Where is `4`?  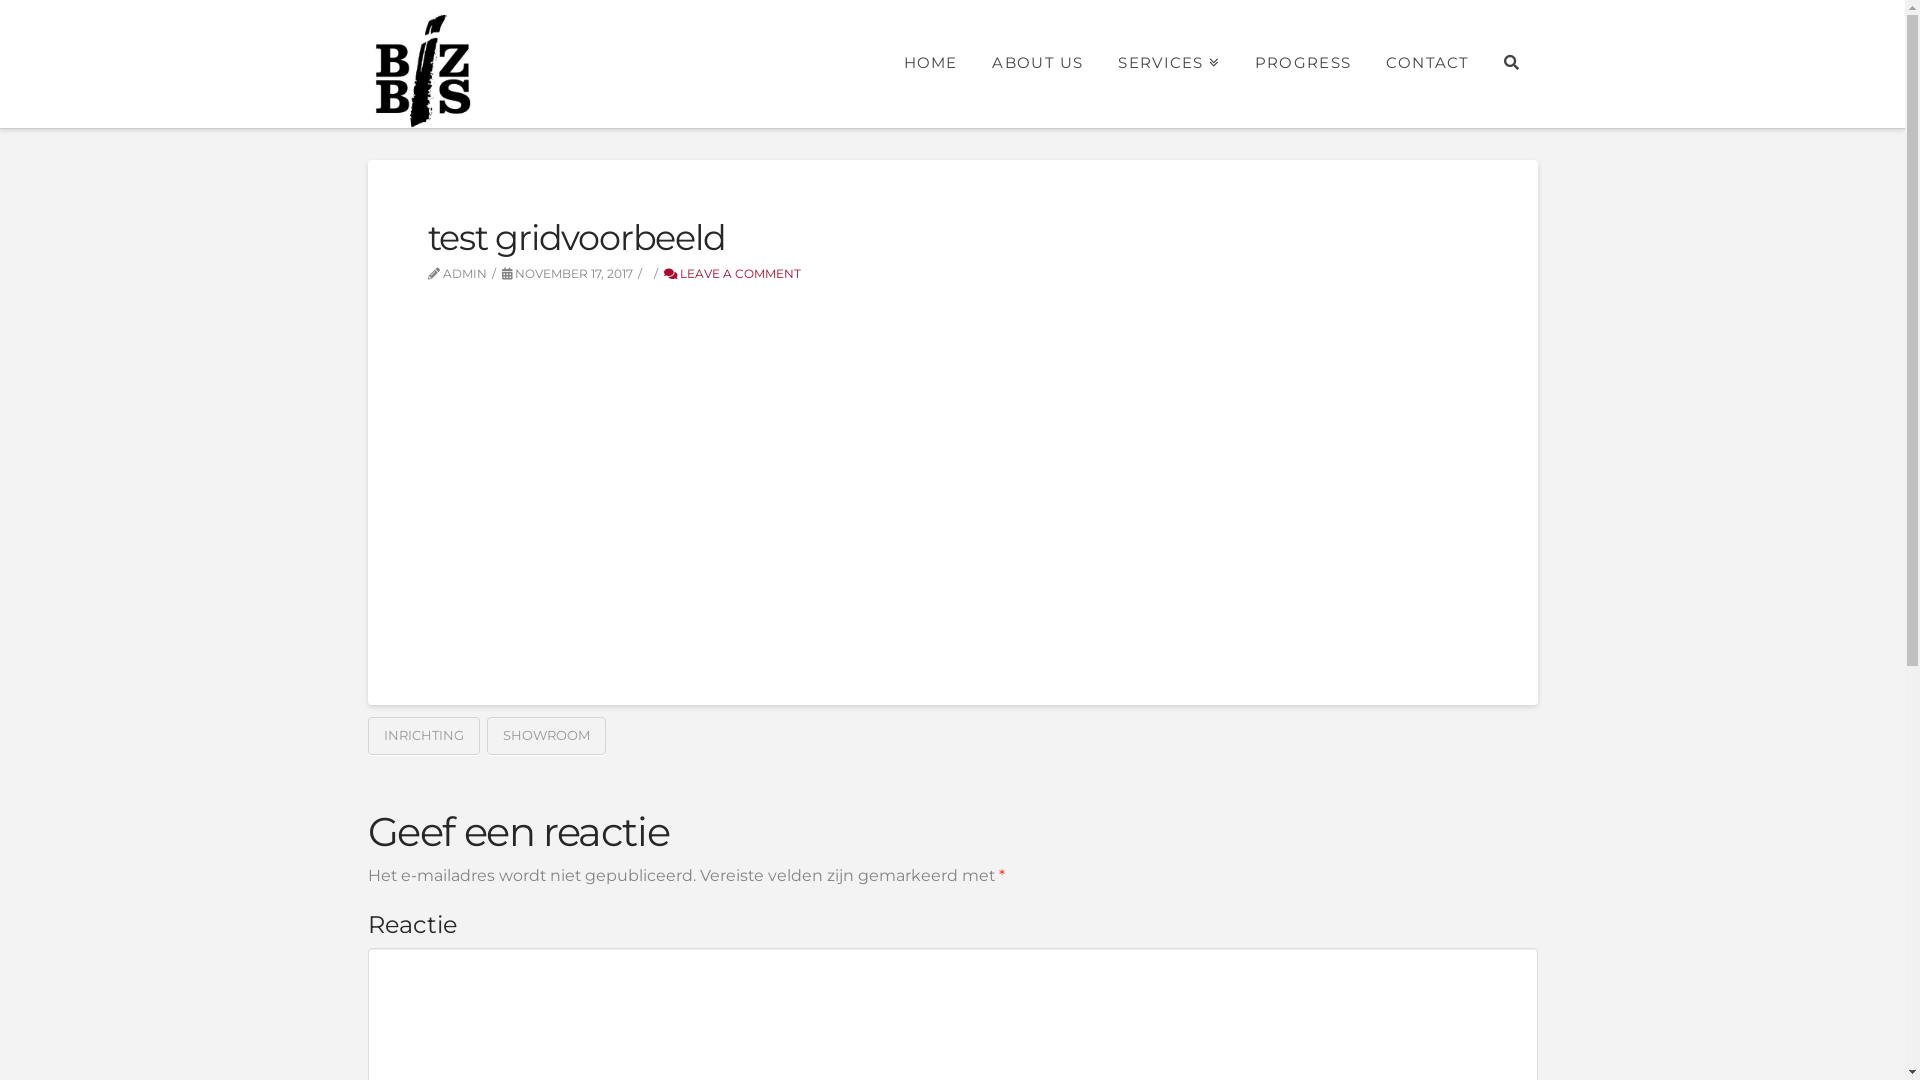 4 is located at coordinates (1424, 381).